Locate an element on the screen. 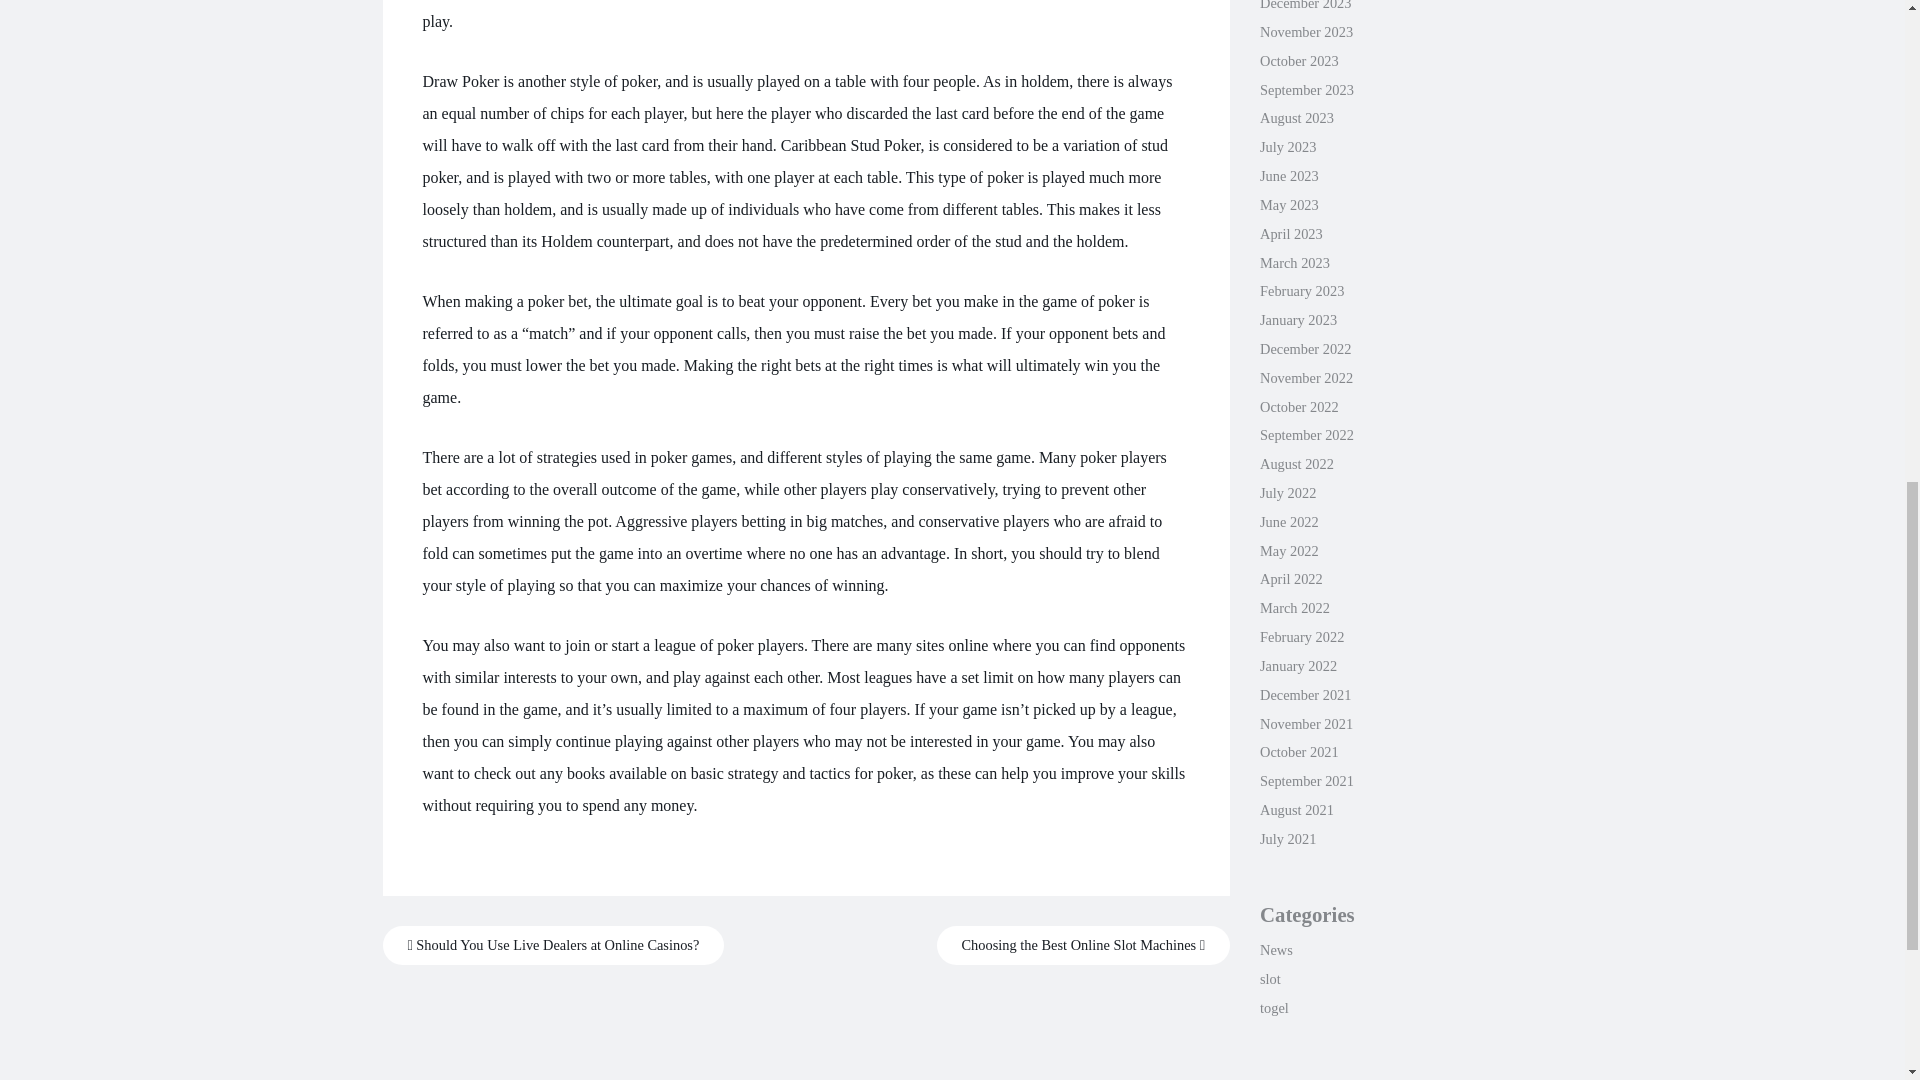  January 2023 is located at coordinates (1298, 320).